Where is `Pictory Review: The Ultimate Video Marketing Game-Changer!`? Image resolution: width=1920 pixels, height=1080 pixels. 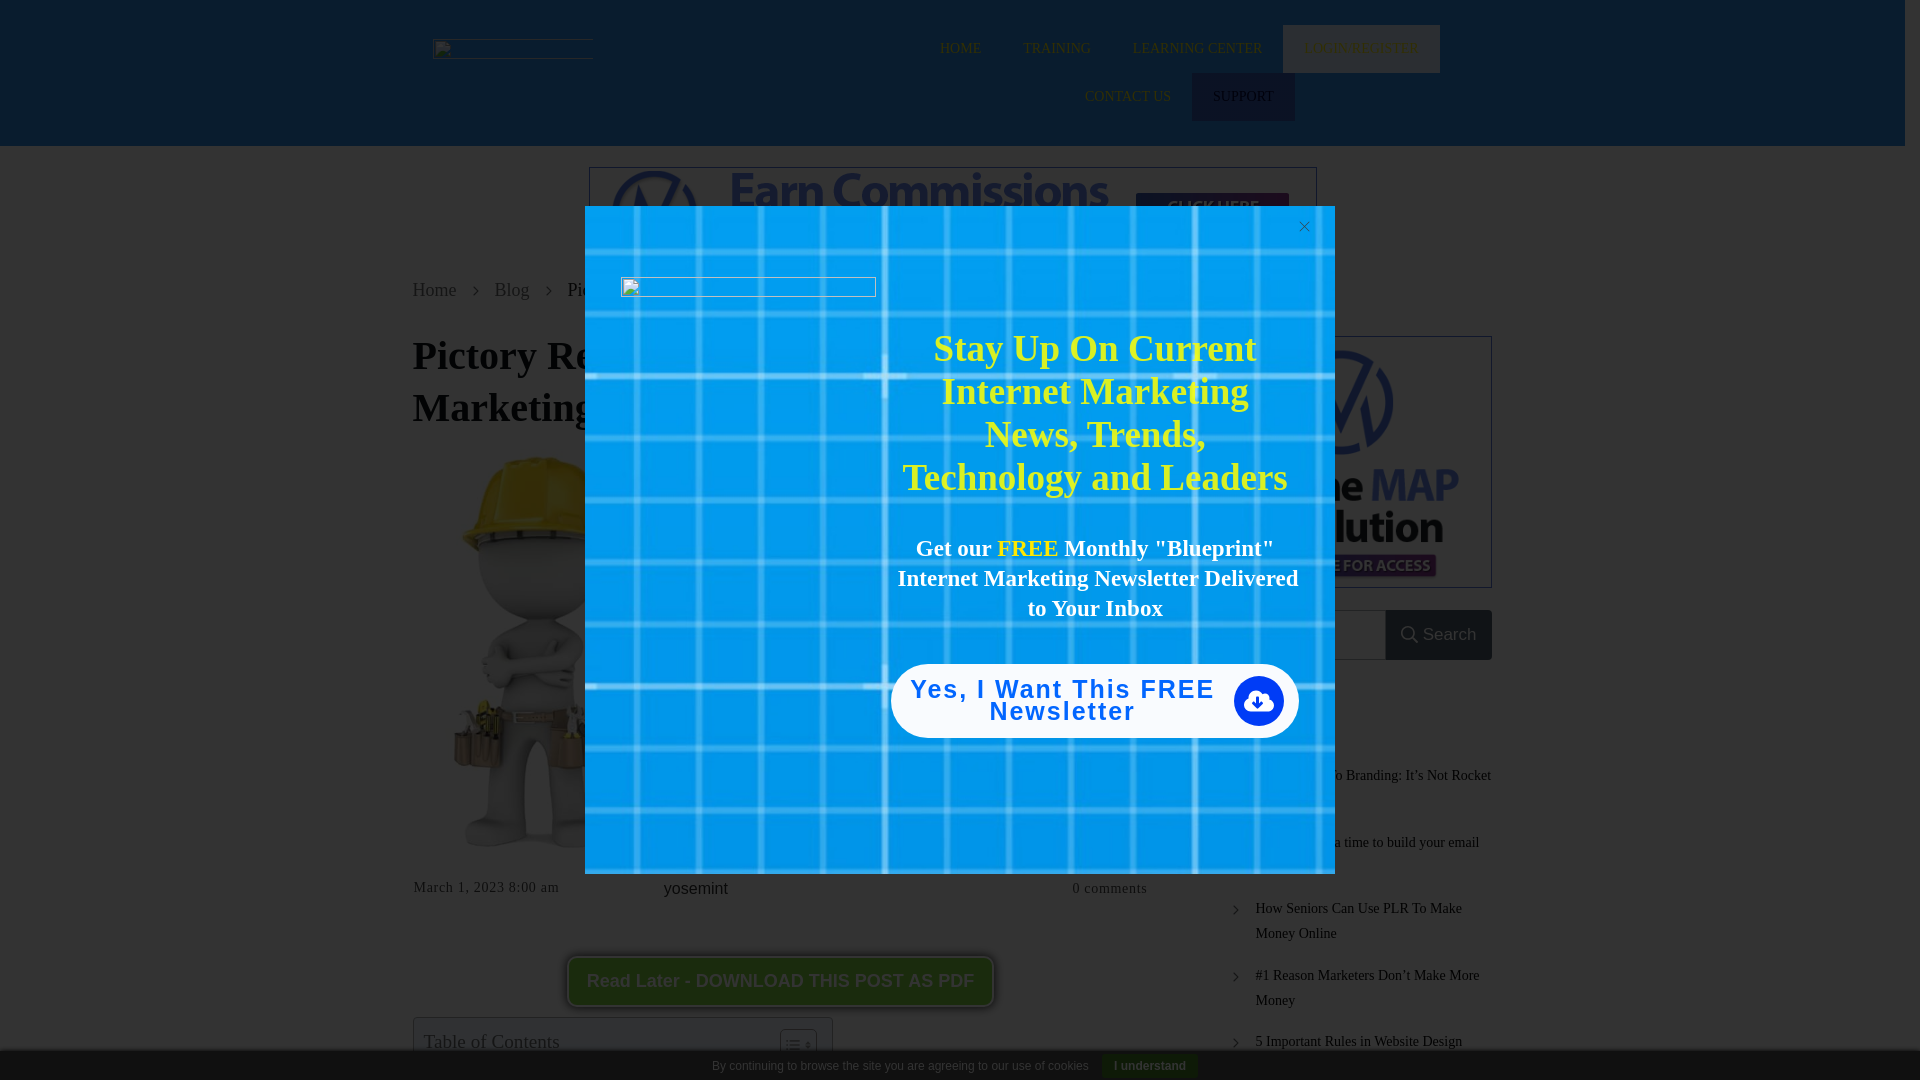 Pictory Review: The Ultimate Video Marketing Game-Changer! is located at coordinates (720, 380).